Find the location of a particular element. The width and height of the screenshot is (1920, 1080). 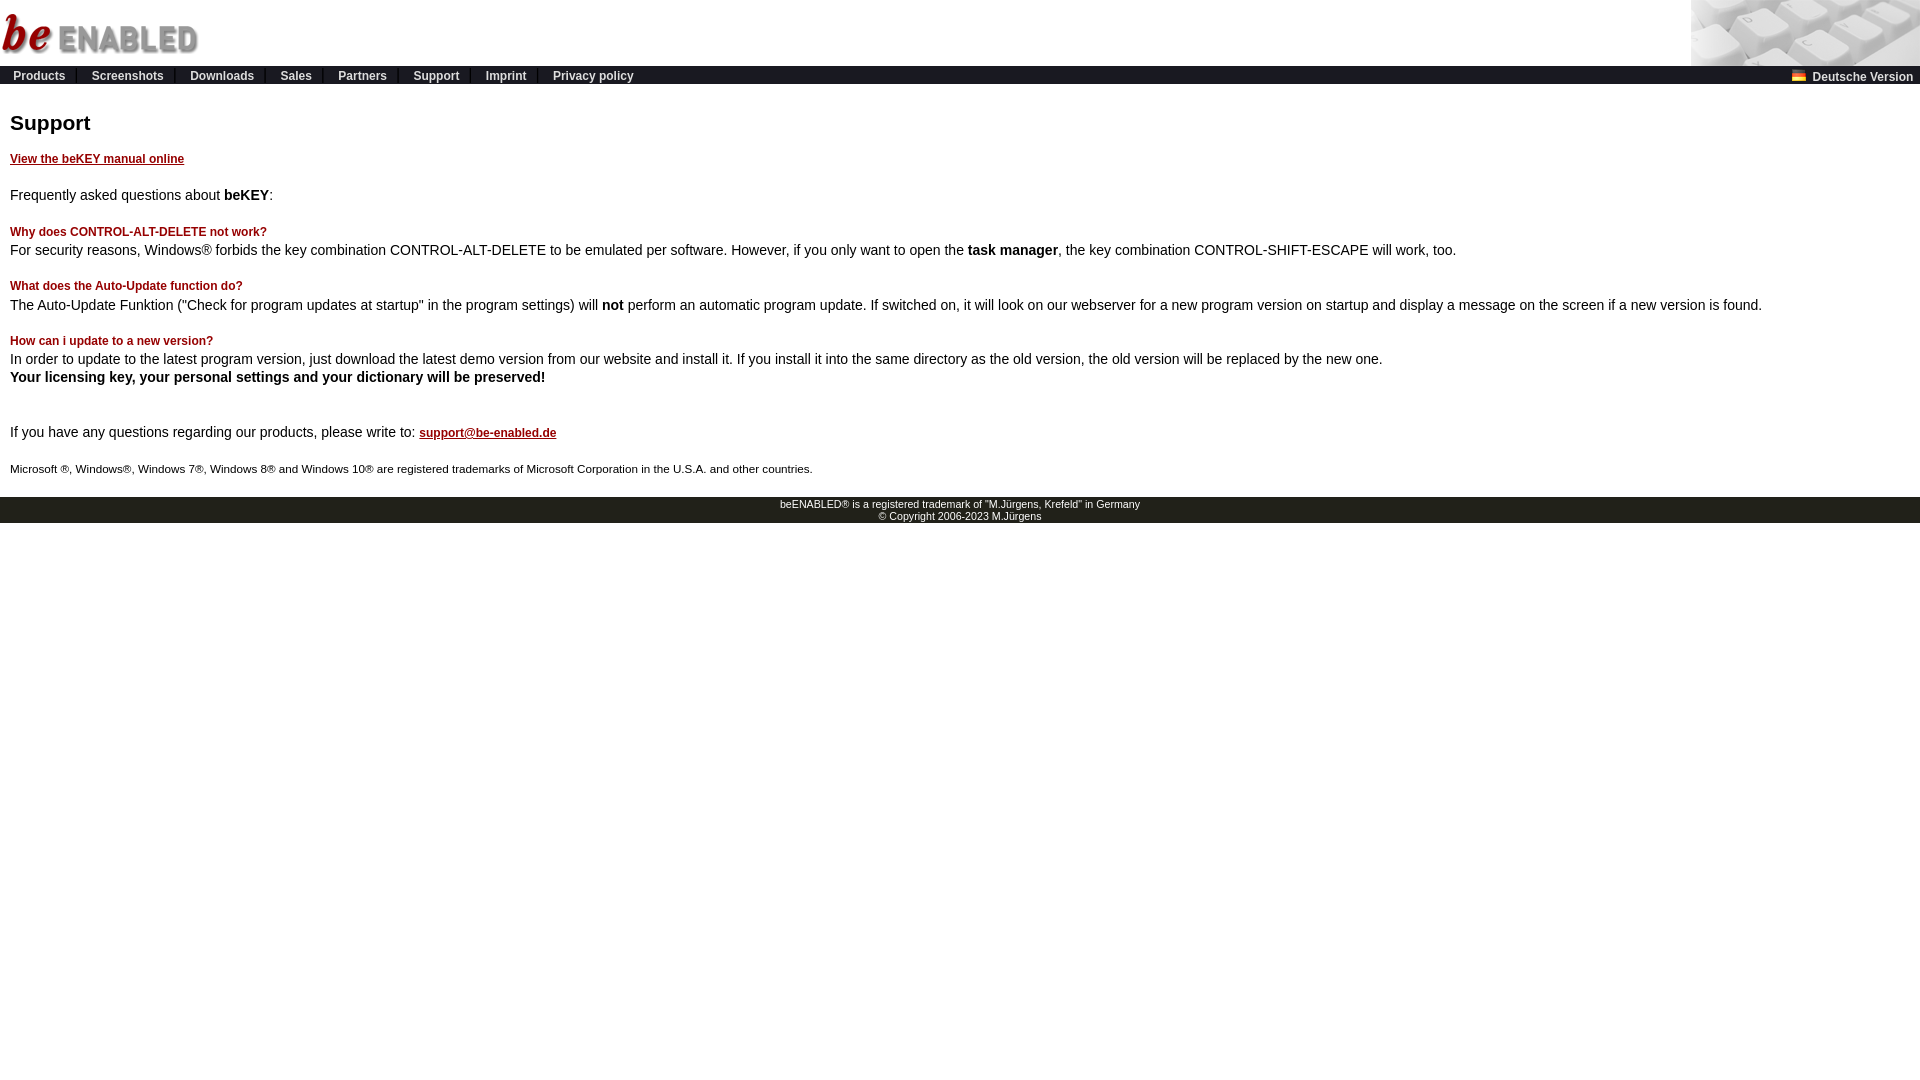

Screenshots is located at coordinates (128, 76).